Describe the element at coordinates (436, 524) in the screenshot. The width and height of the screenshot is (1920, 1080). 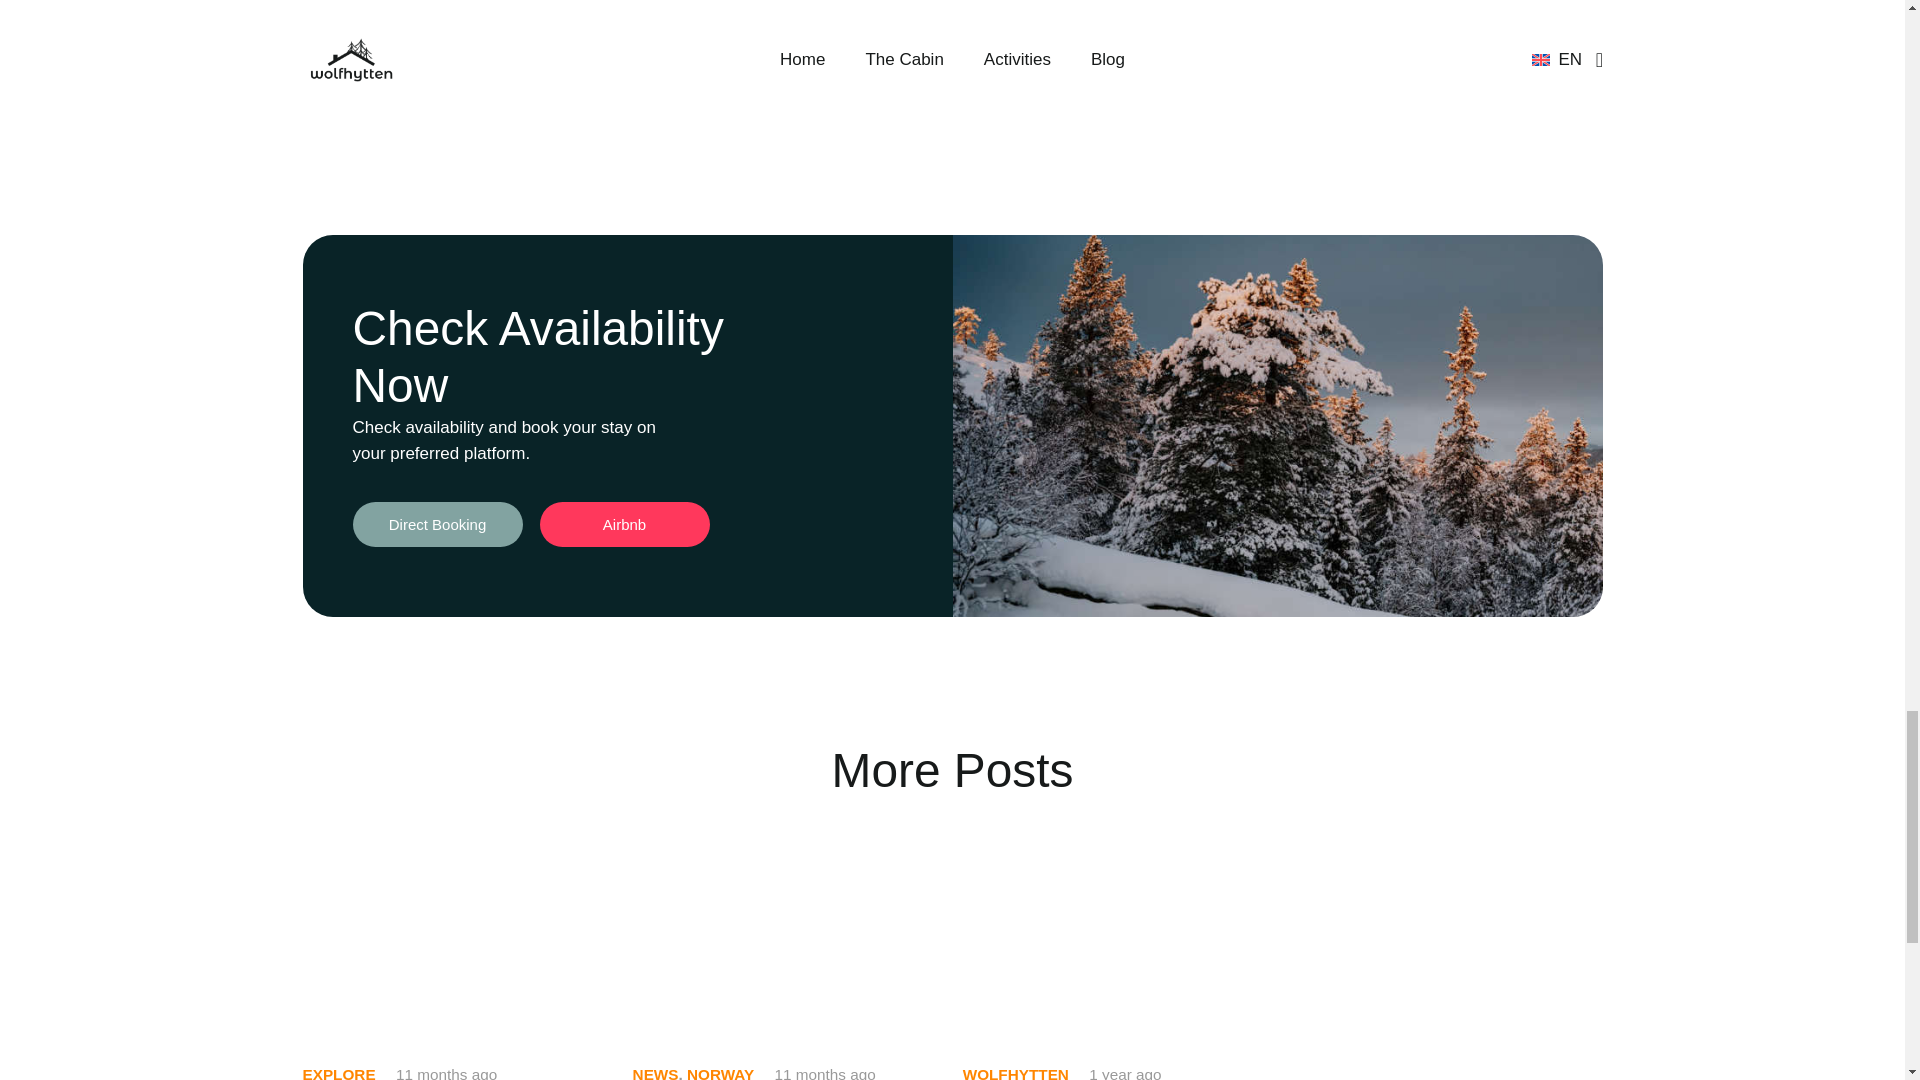
I see `Direct Booking` at that location.